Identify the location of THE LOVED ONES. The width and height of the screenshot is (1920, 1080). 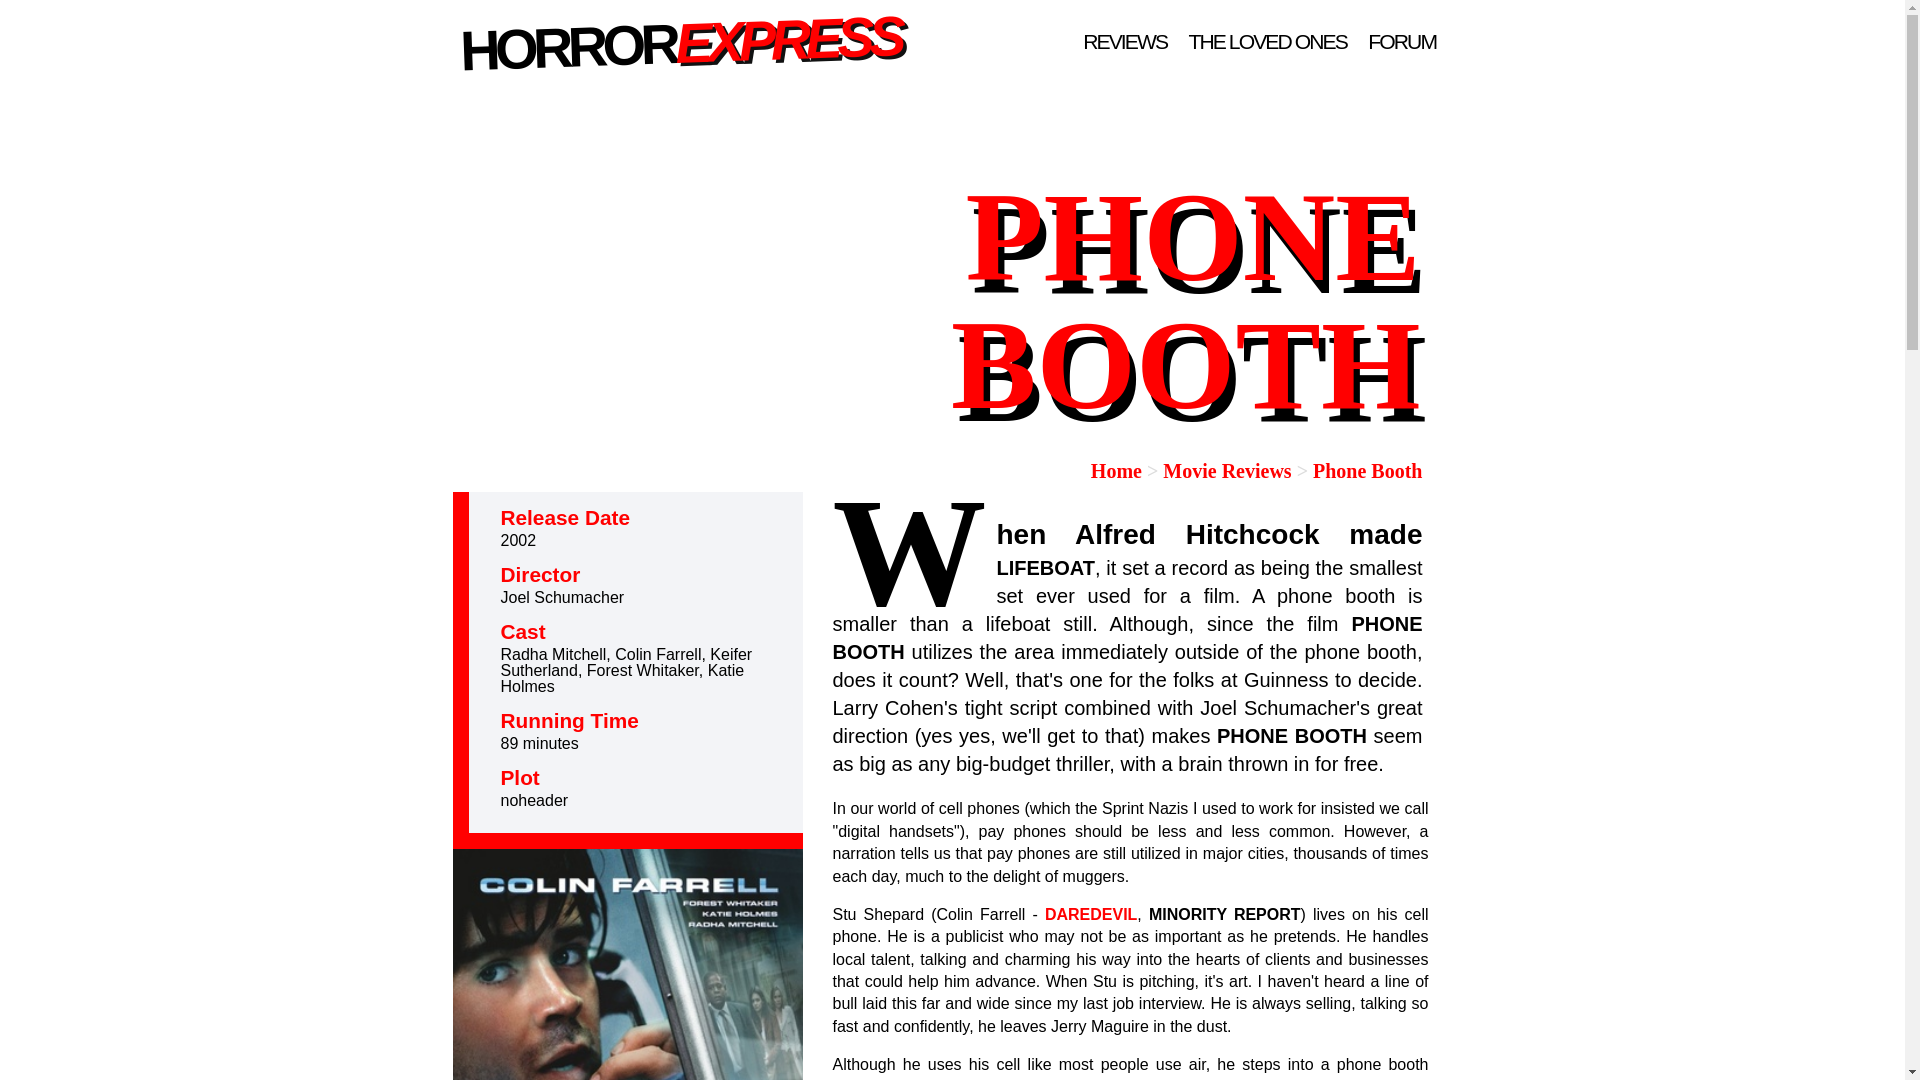
(1268, 41).